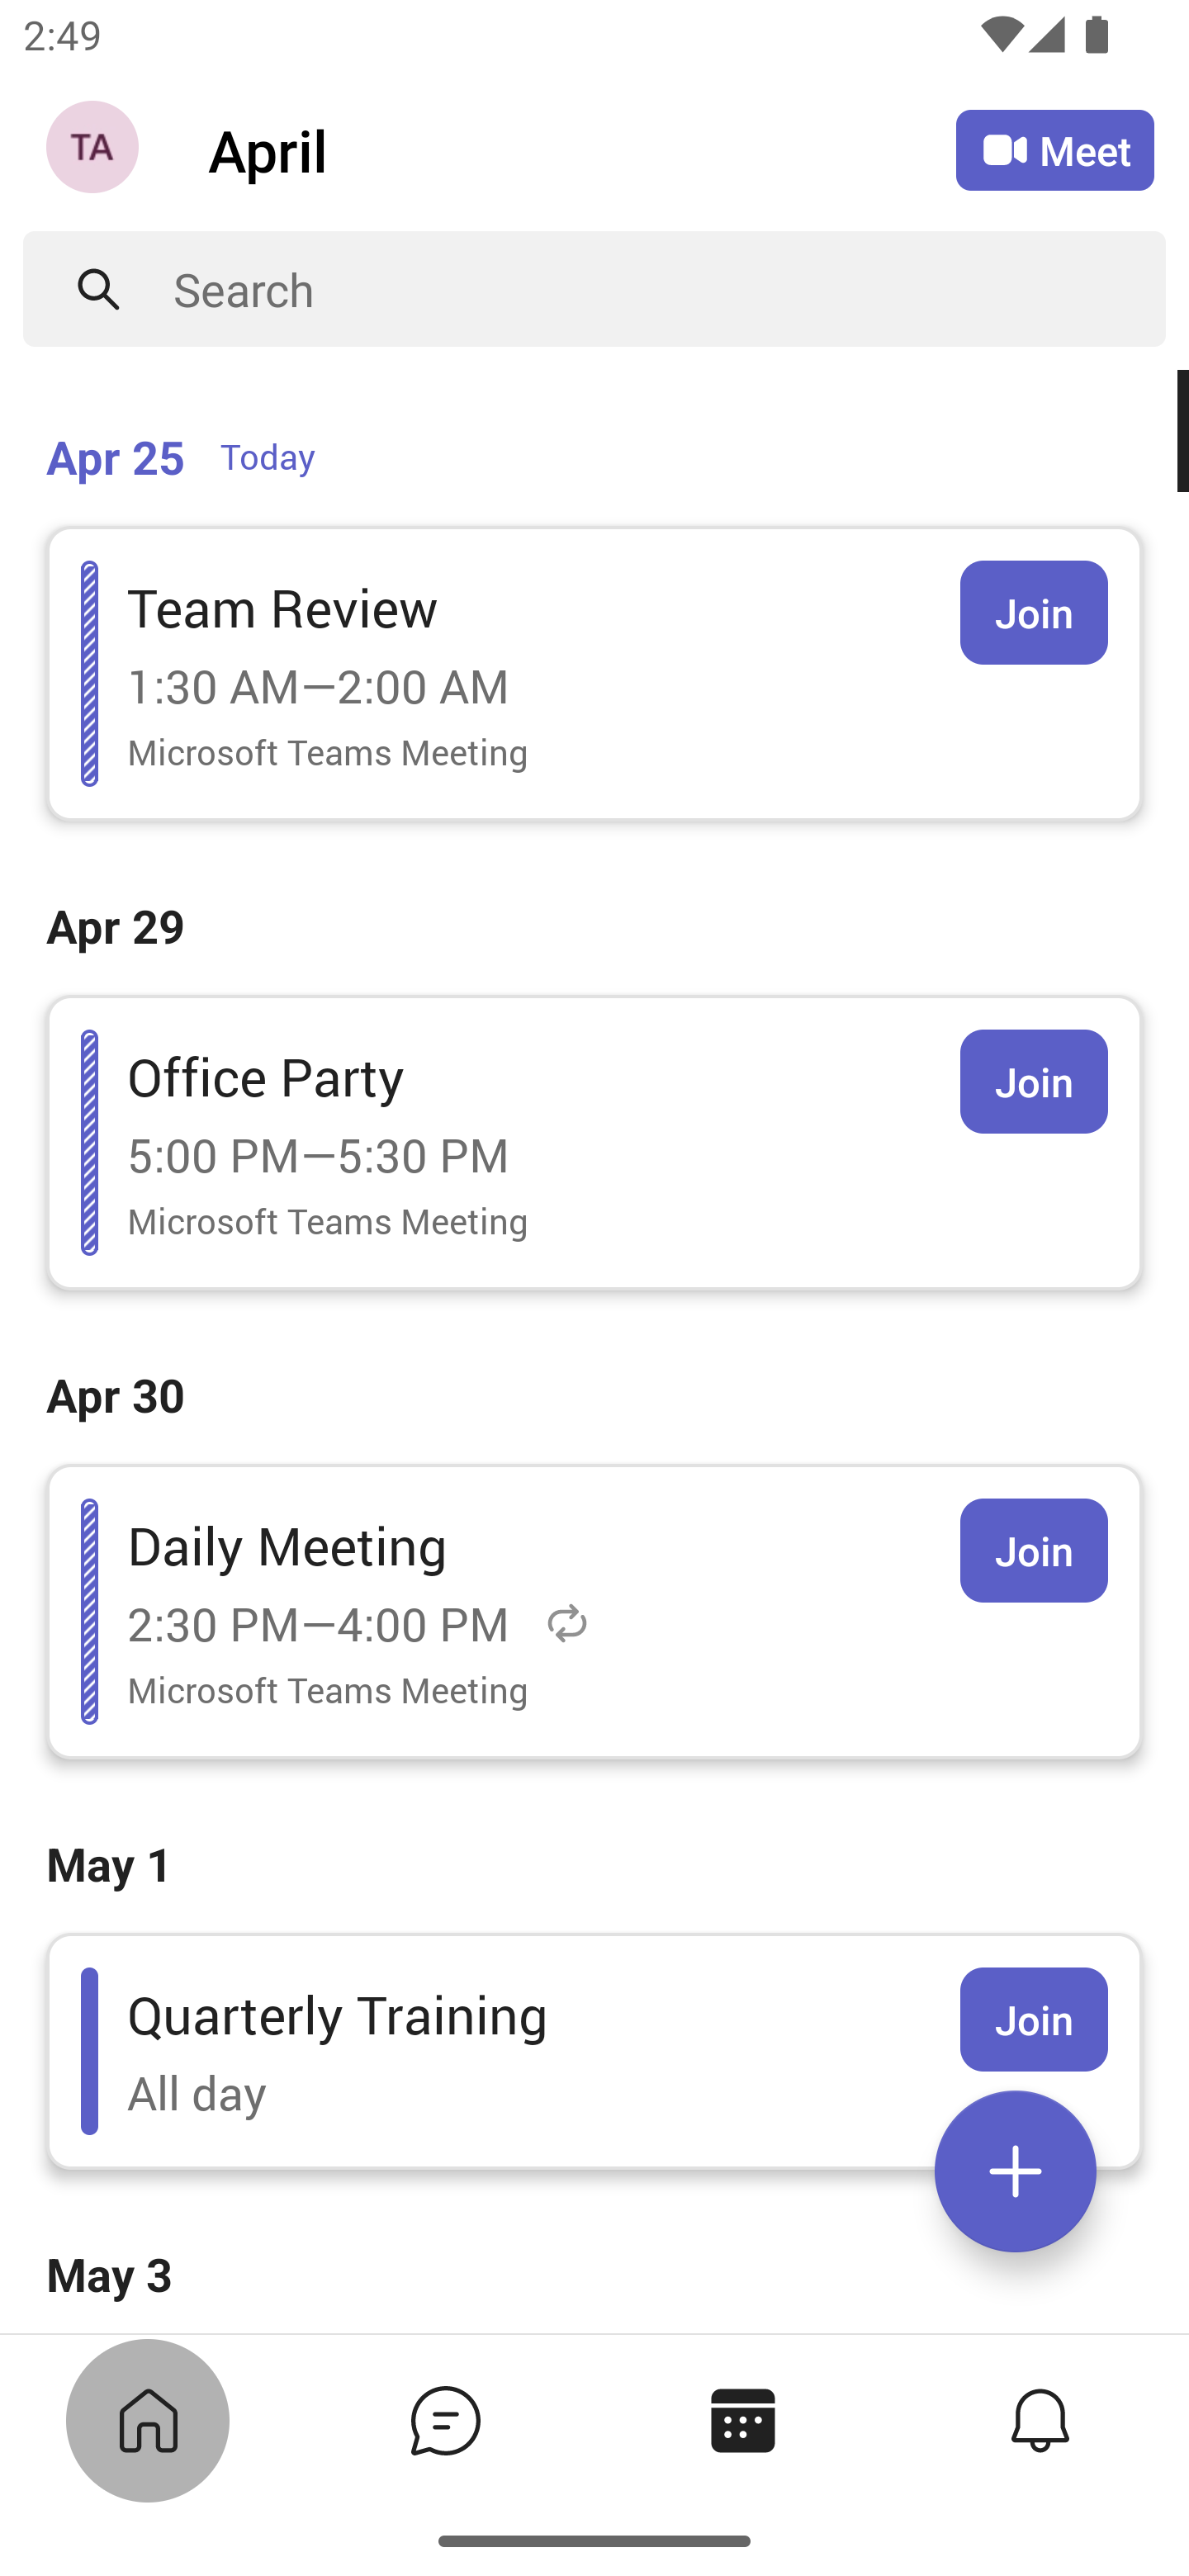 The height and width of the screenshot is (2576, 1189). Describe the element at coordinates (1034, 2020) in the screenshot. I see `Join` at that location.